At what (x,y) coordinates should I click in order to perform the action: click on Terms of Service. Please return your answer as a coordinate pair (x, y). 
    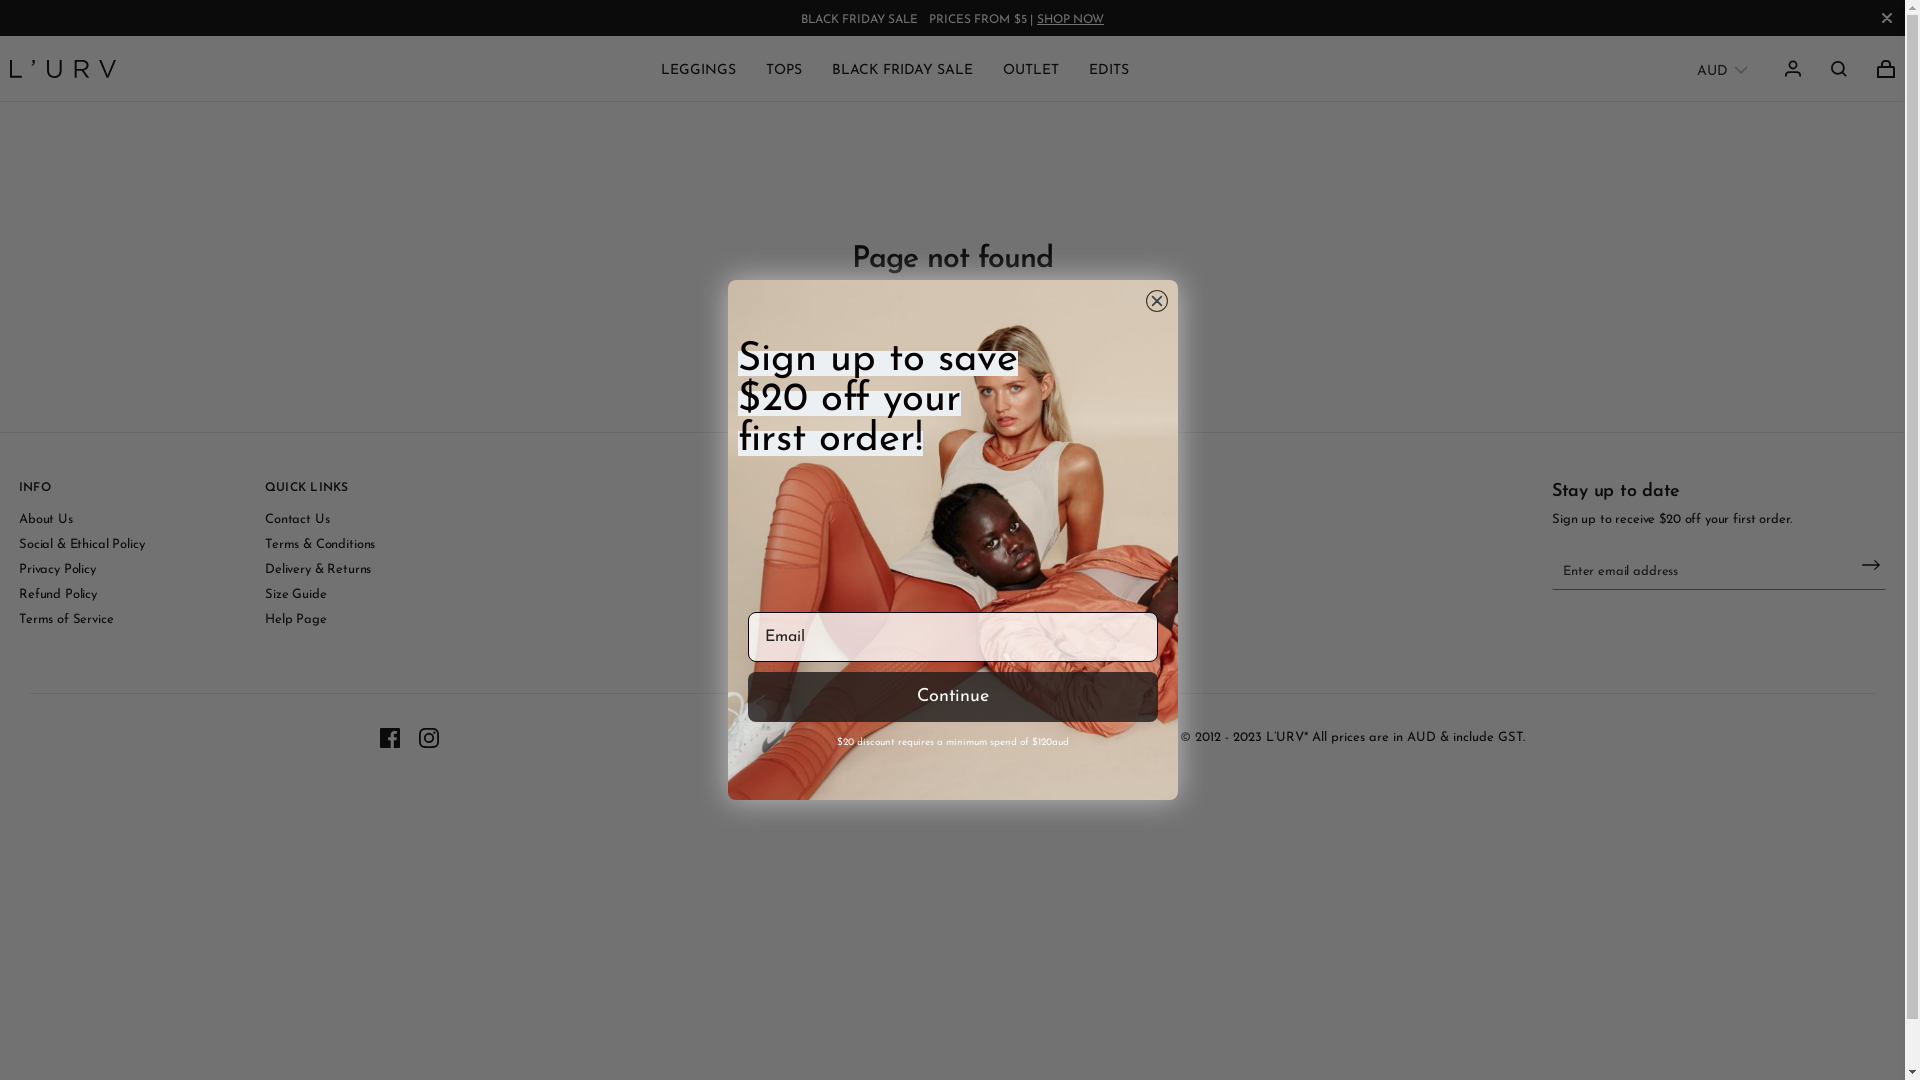
    Looking at the image, I should click on (66, 619).